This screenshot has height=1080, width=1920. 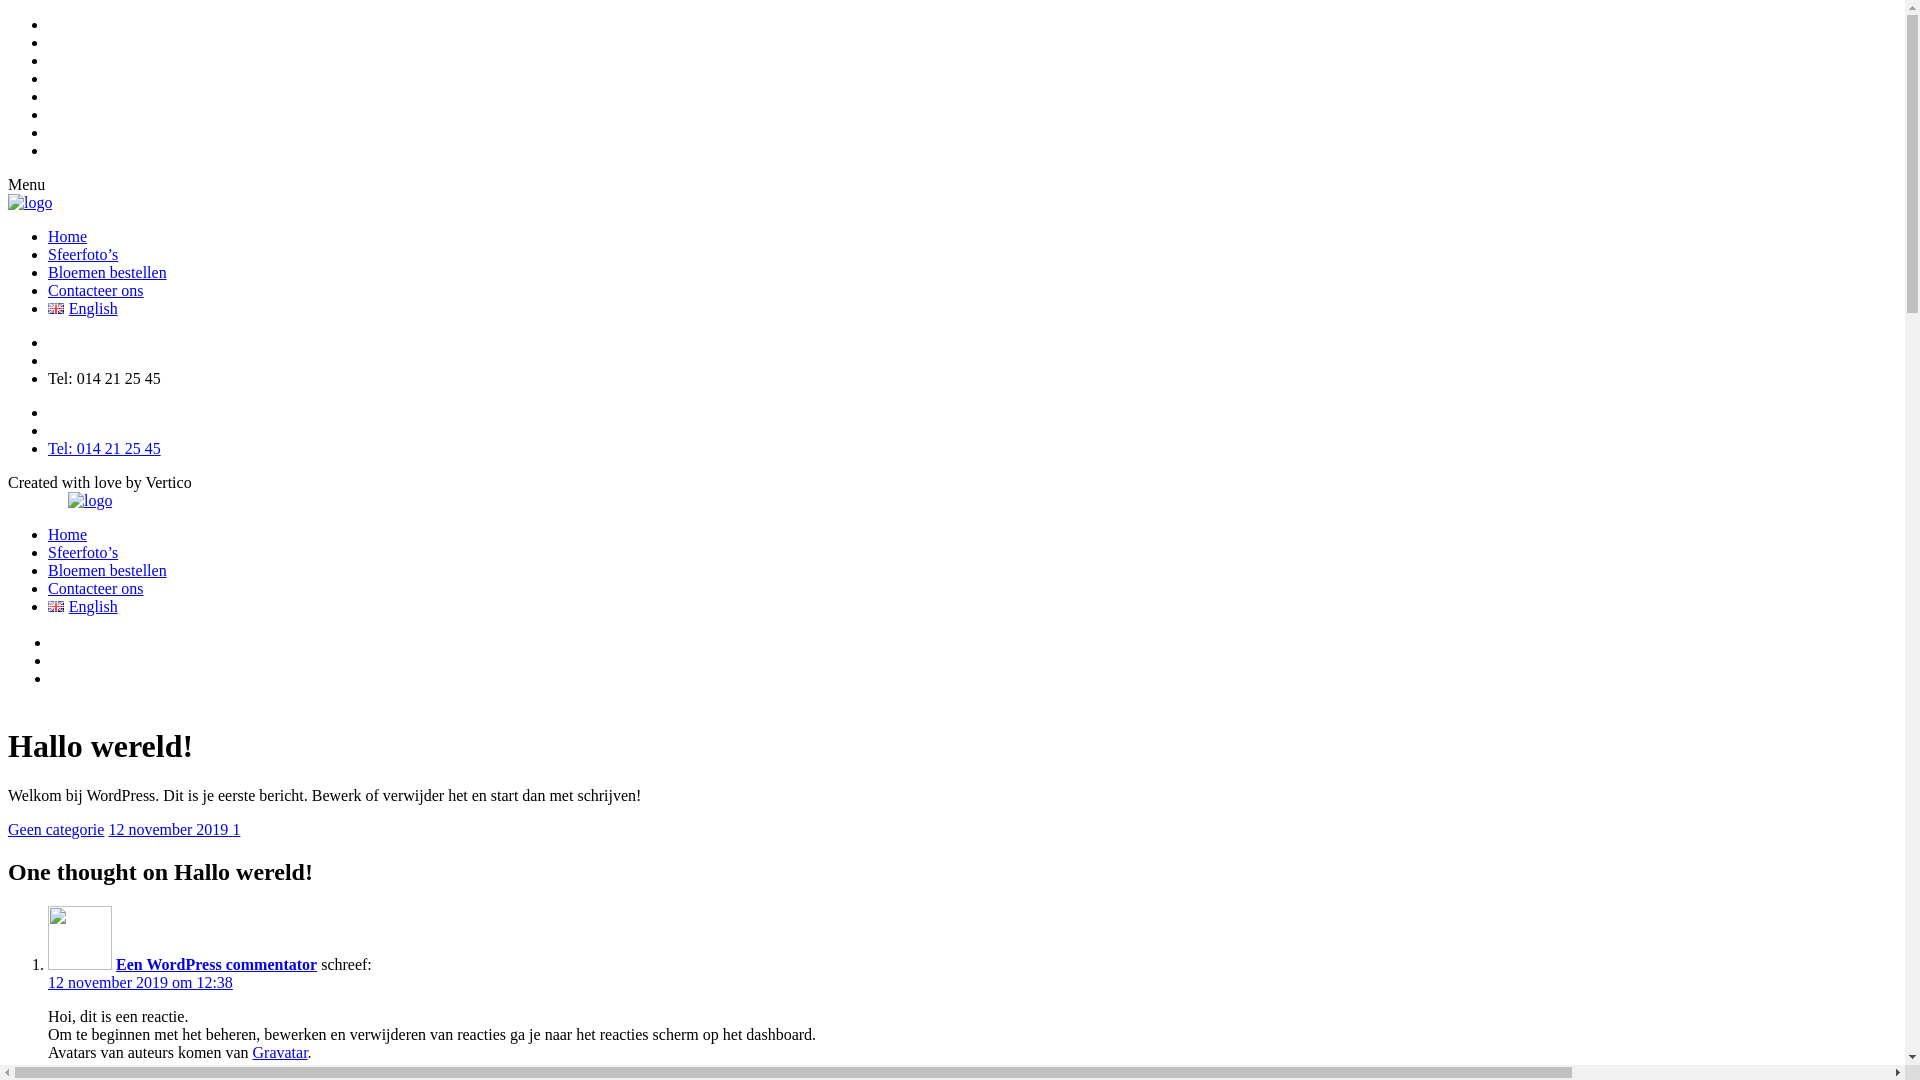 What do you see at coordinates (216, 964) in the screenshot?
I see `Een WordPress commentator` at bounding box center [216, 964].